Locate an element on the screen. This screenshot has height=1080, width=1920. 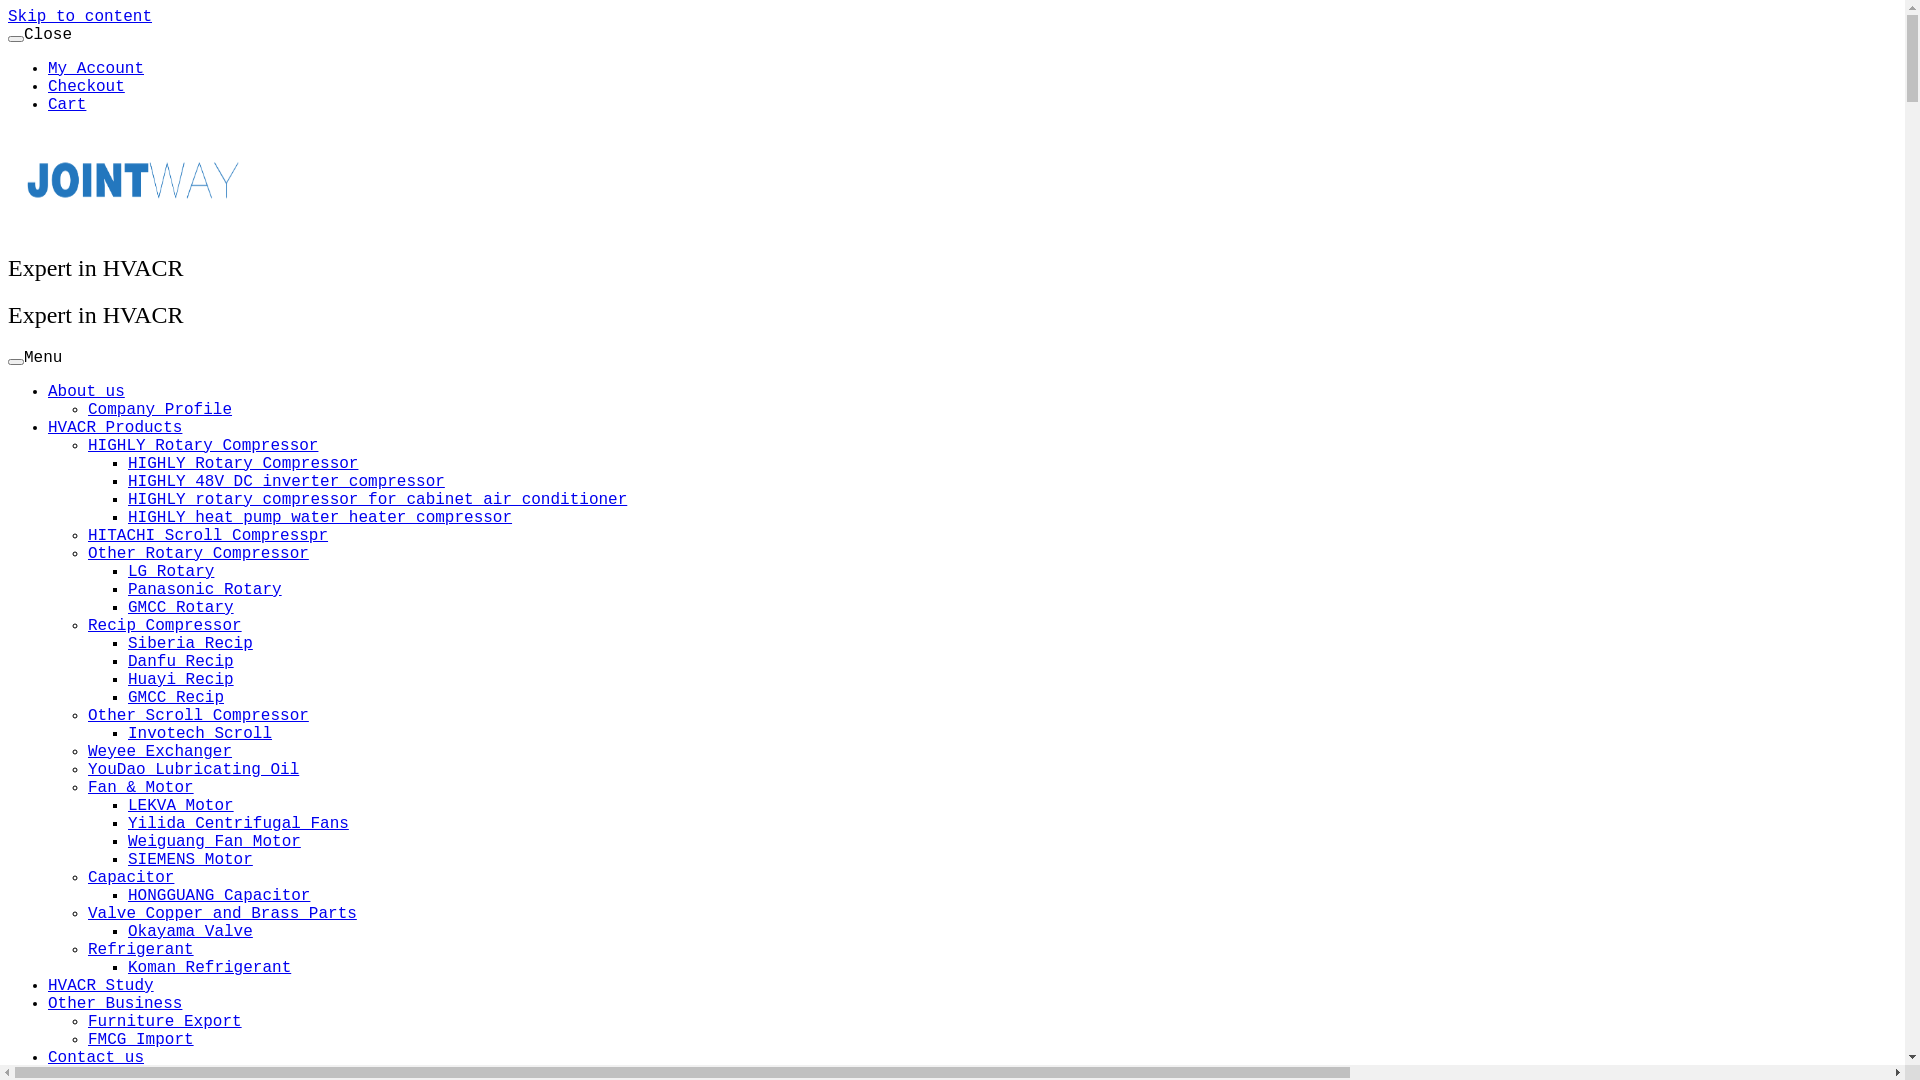
HVACR Study is located at coordinates (101, 986).